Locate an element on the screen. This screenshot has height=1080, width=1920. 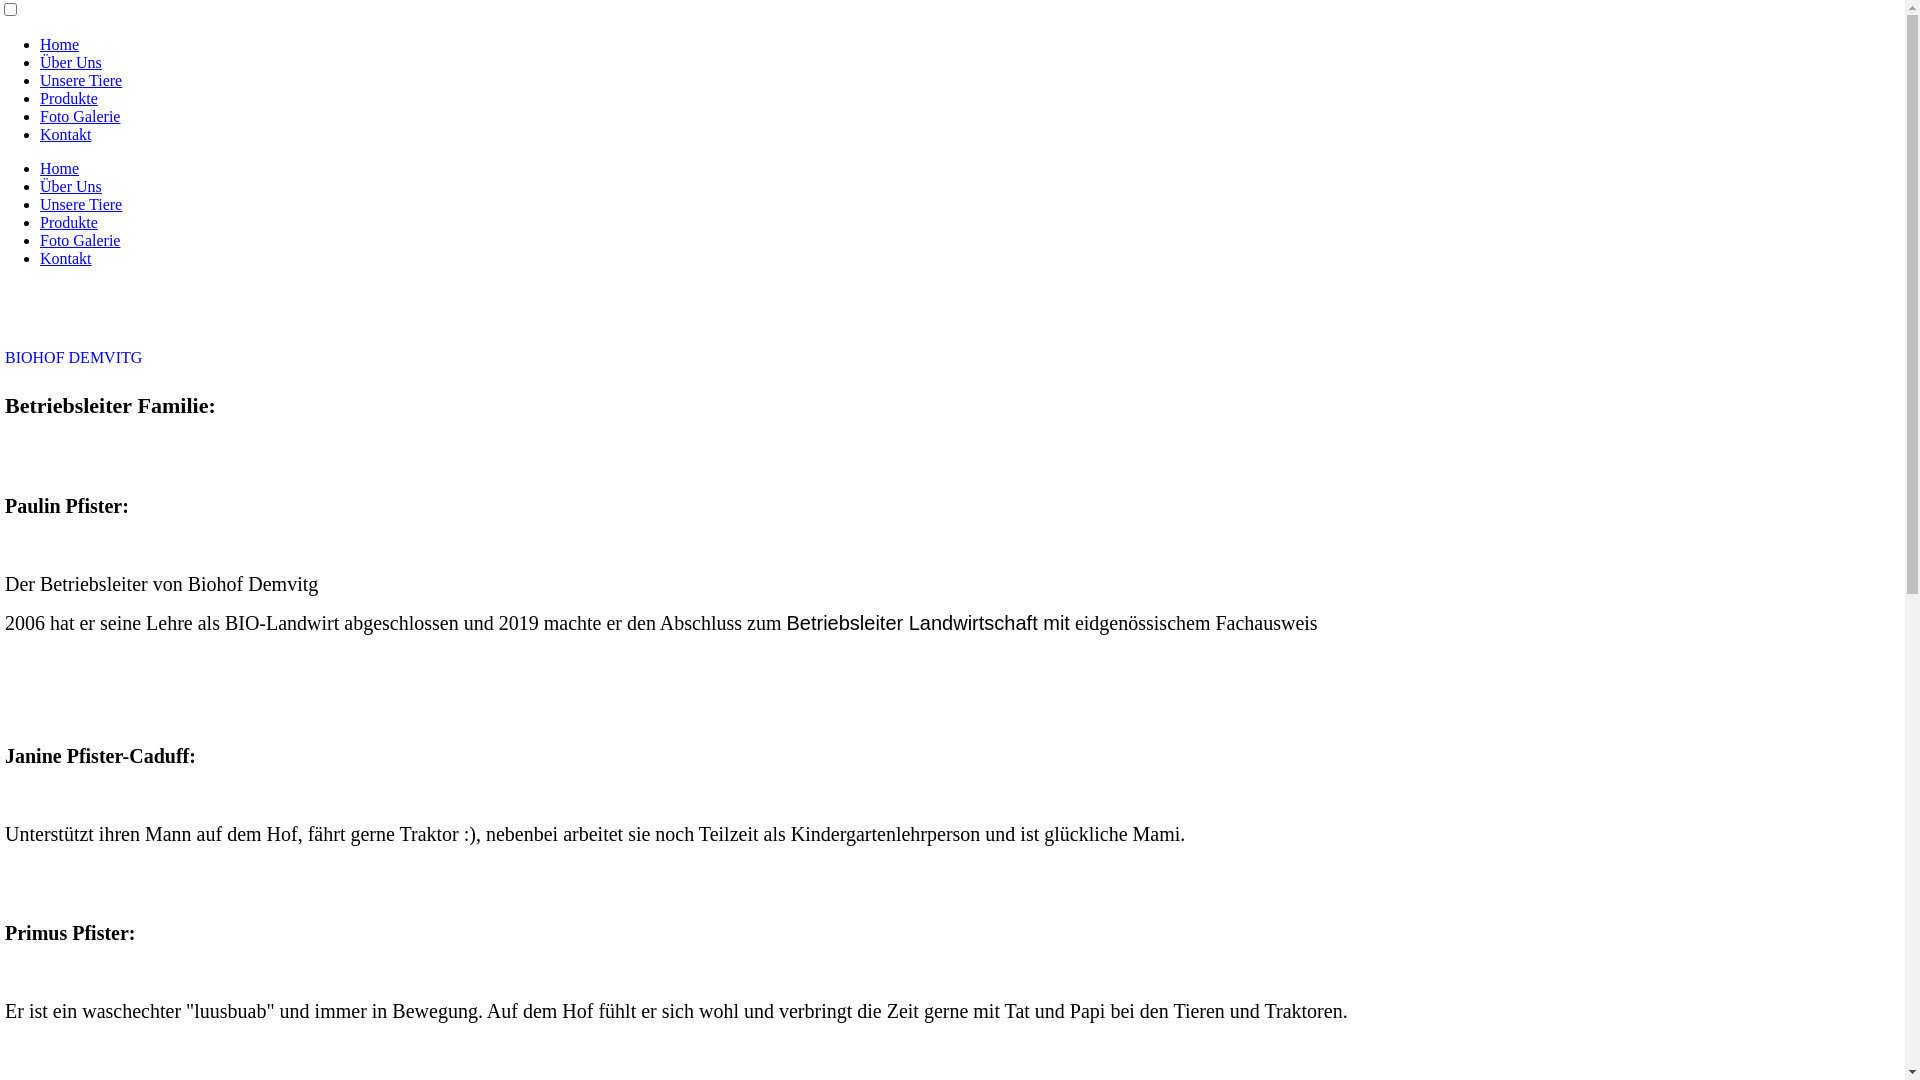
Kontakt is located at coordinates (66, 134).